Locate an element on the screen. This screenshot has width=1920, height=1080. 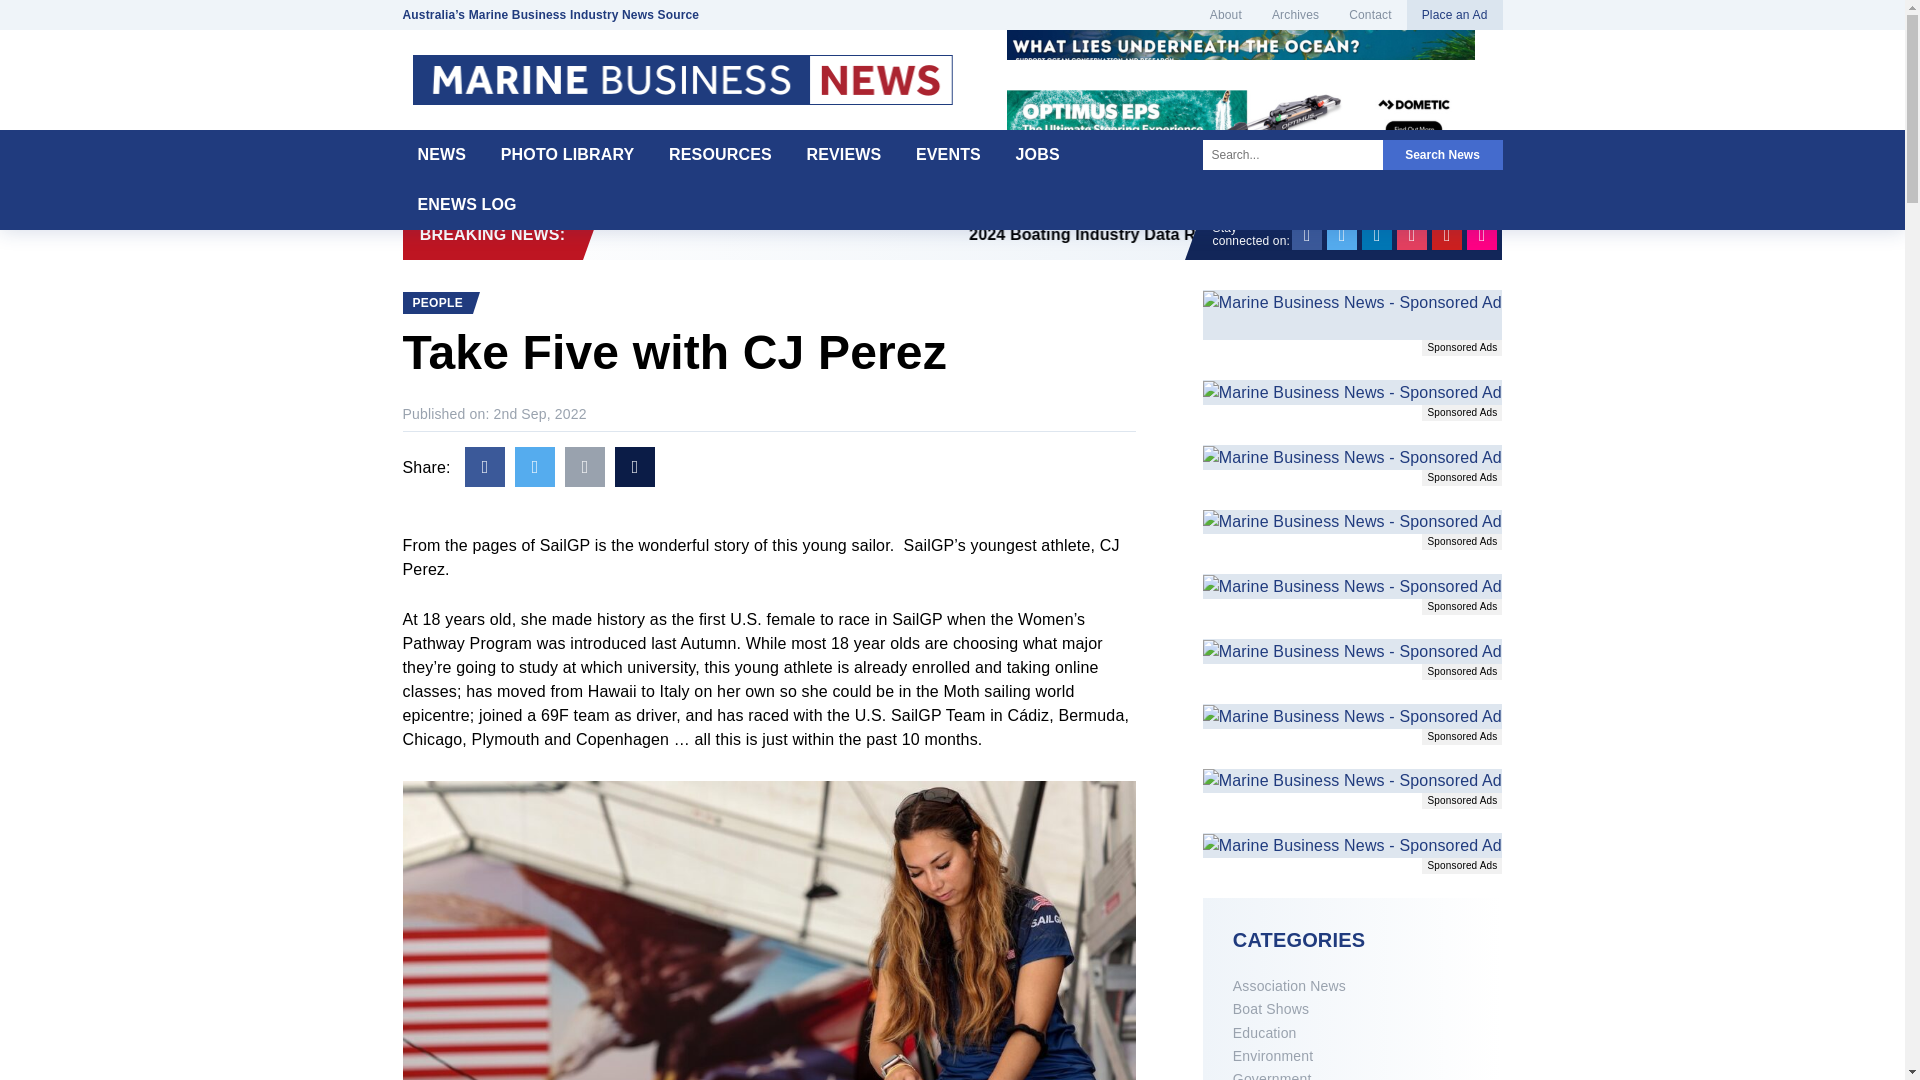
About is located at coordinates (1226, 15).